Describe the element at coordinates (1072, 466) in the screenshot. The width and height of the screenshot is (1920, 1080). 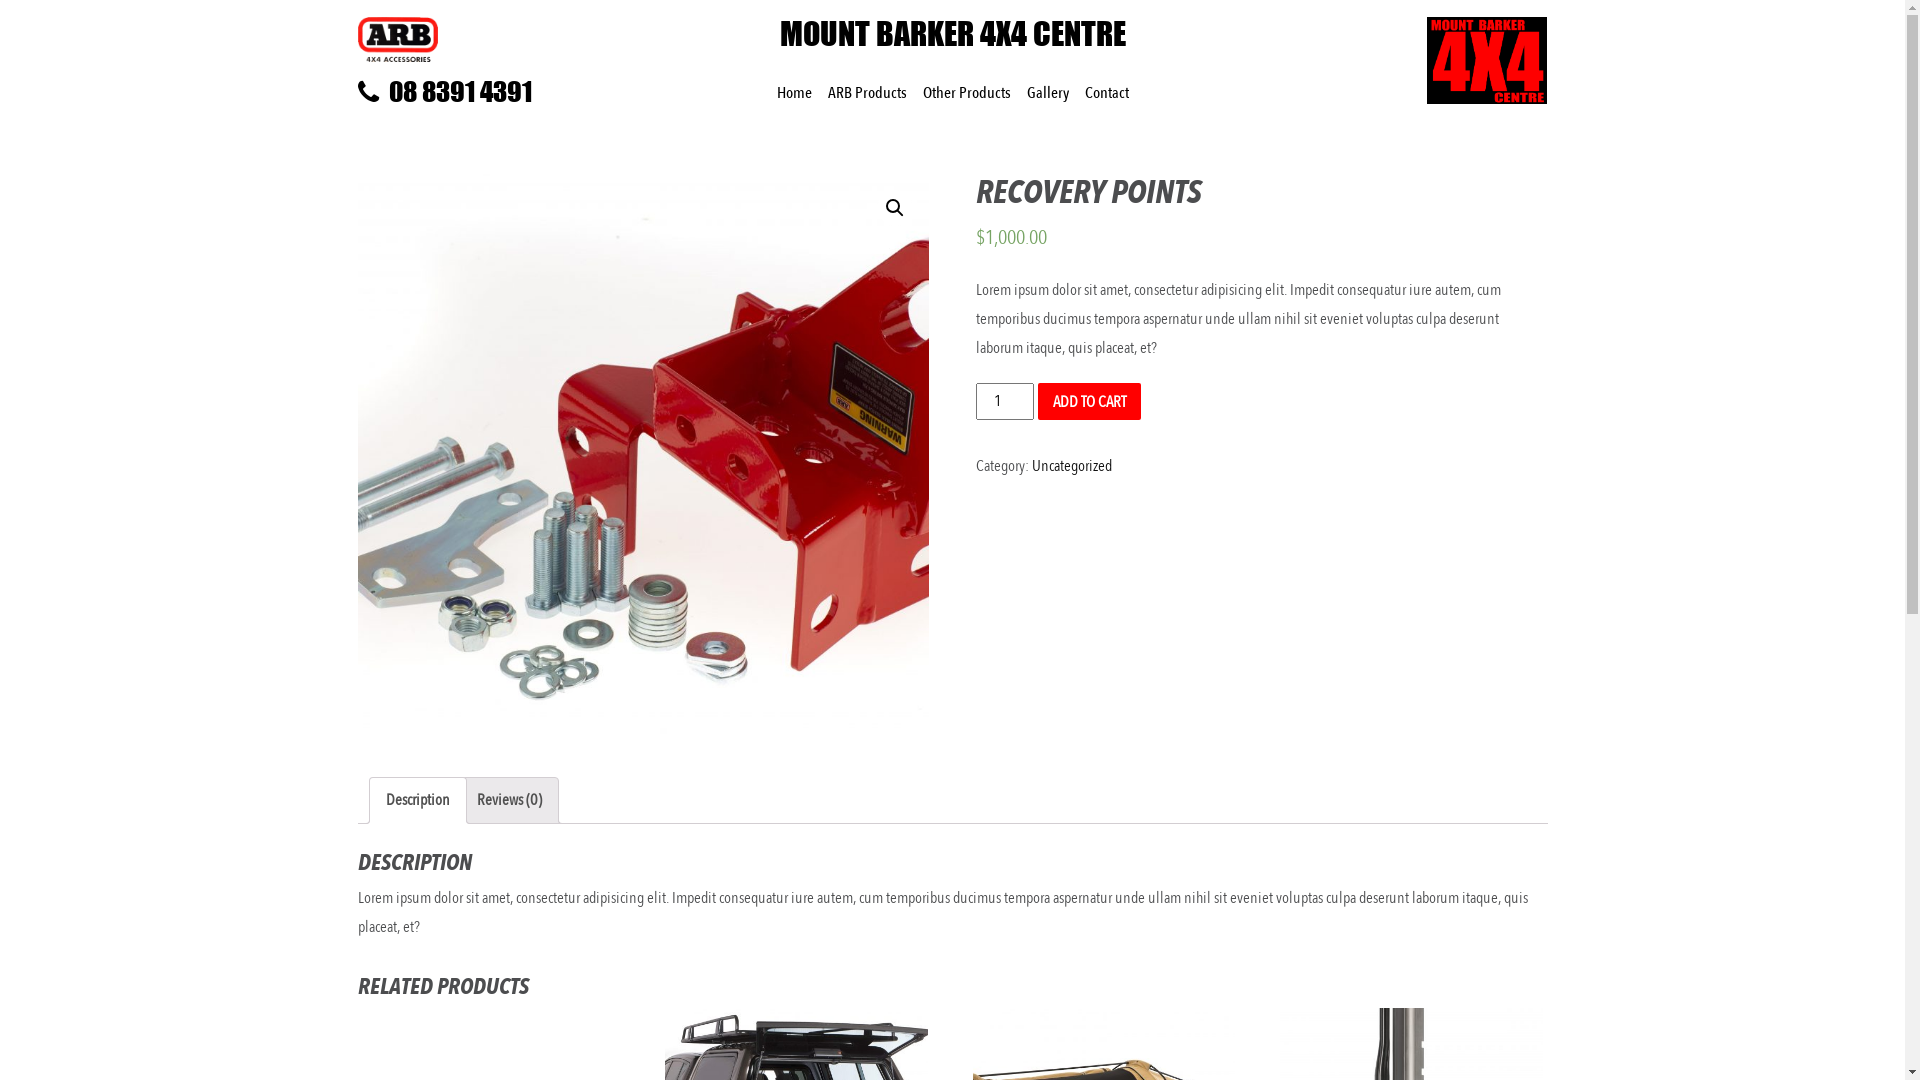
I see `Uncategorized` at that location.